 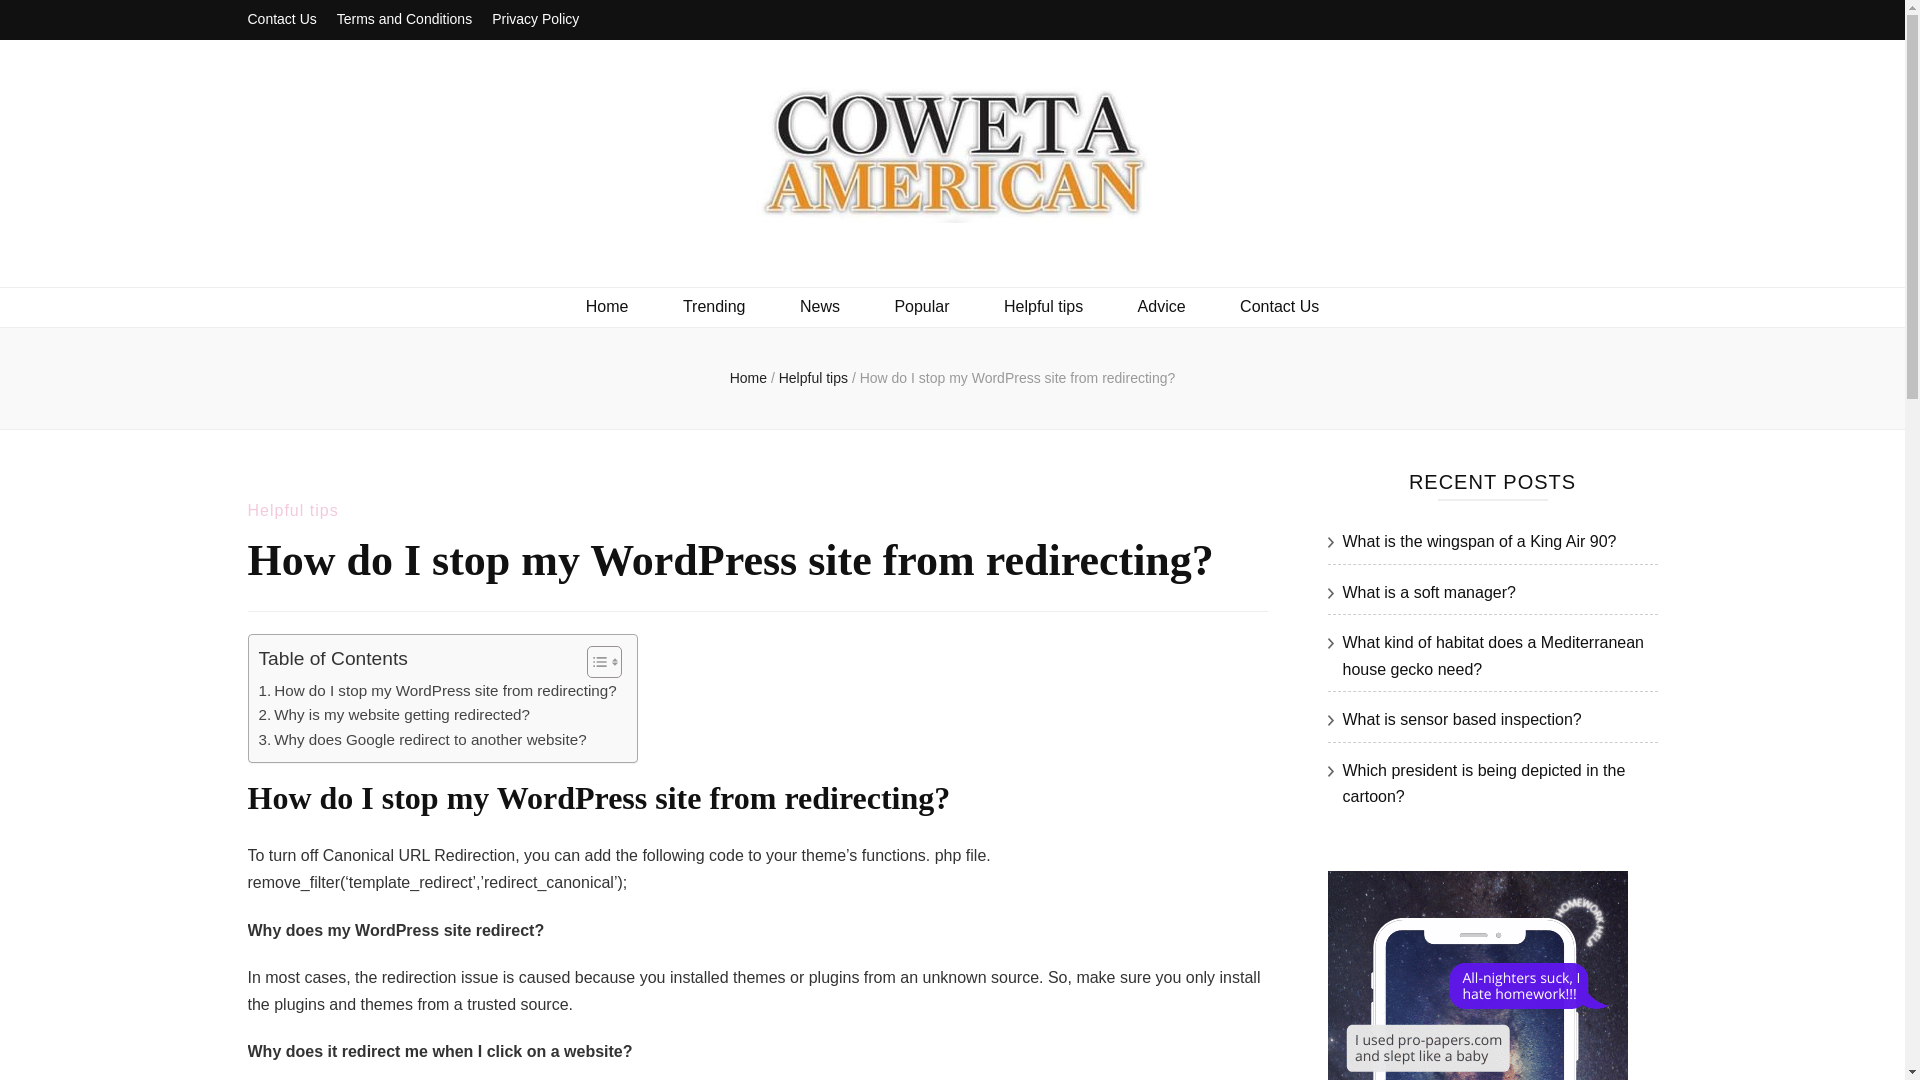 What do you see at coordinates (1162, 306) in the screenshot?
I see `Advice` at bounding box center [1162, 306].